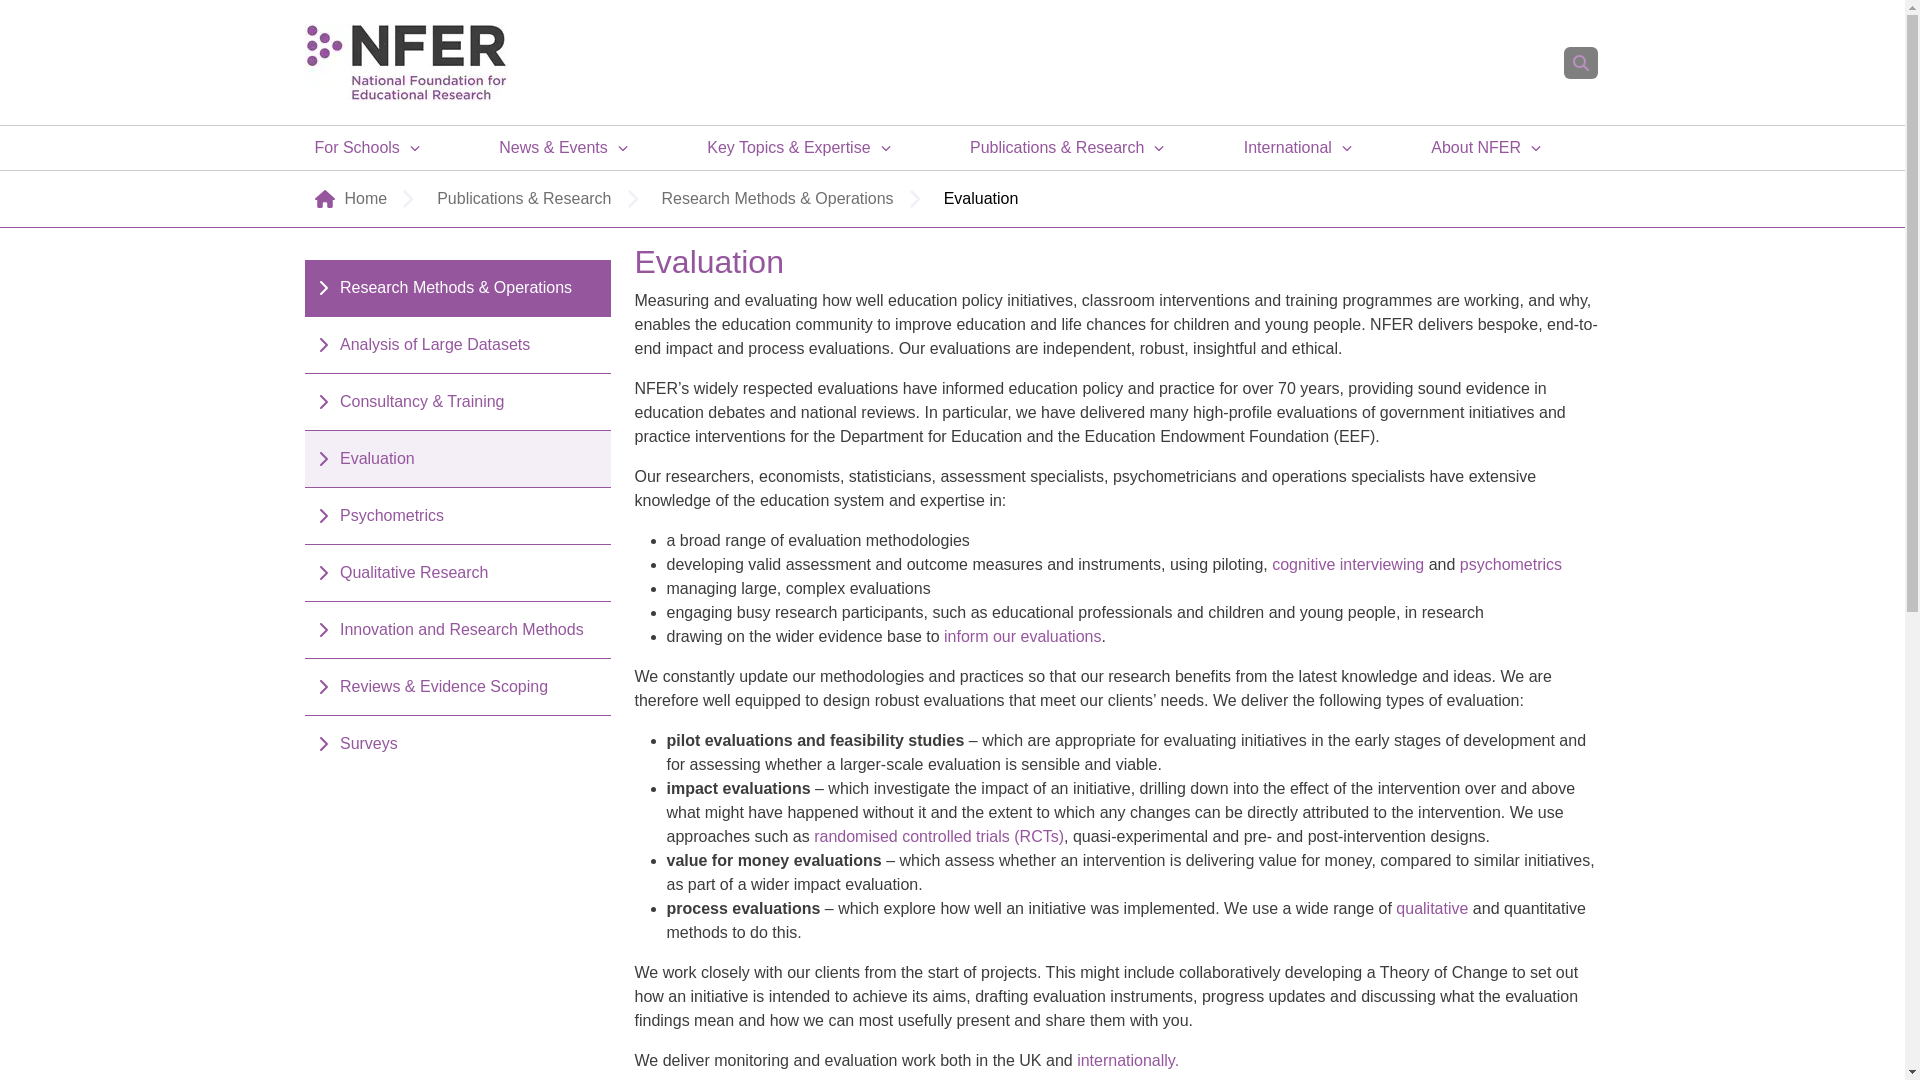 This screenshot has height=1080, width=1920. What do you see at coordinates (938, 836) in the screenshot?
I see `NFER Education Trials Unit` at bounding box center [938, 836].